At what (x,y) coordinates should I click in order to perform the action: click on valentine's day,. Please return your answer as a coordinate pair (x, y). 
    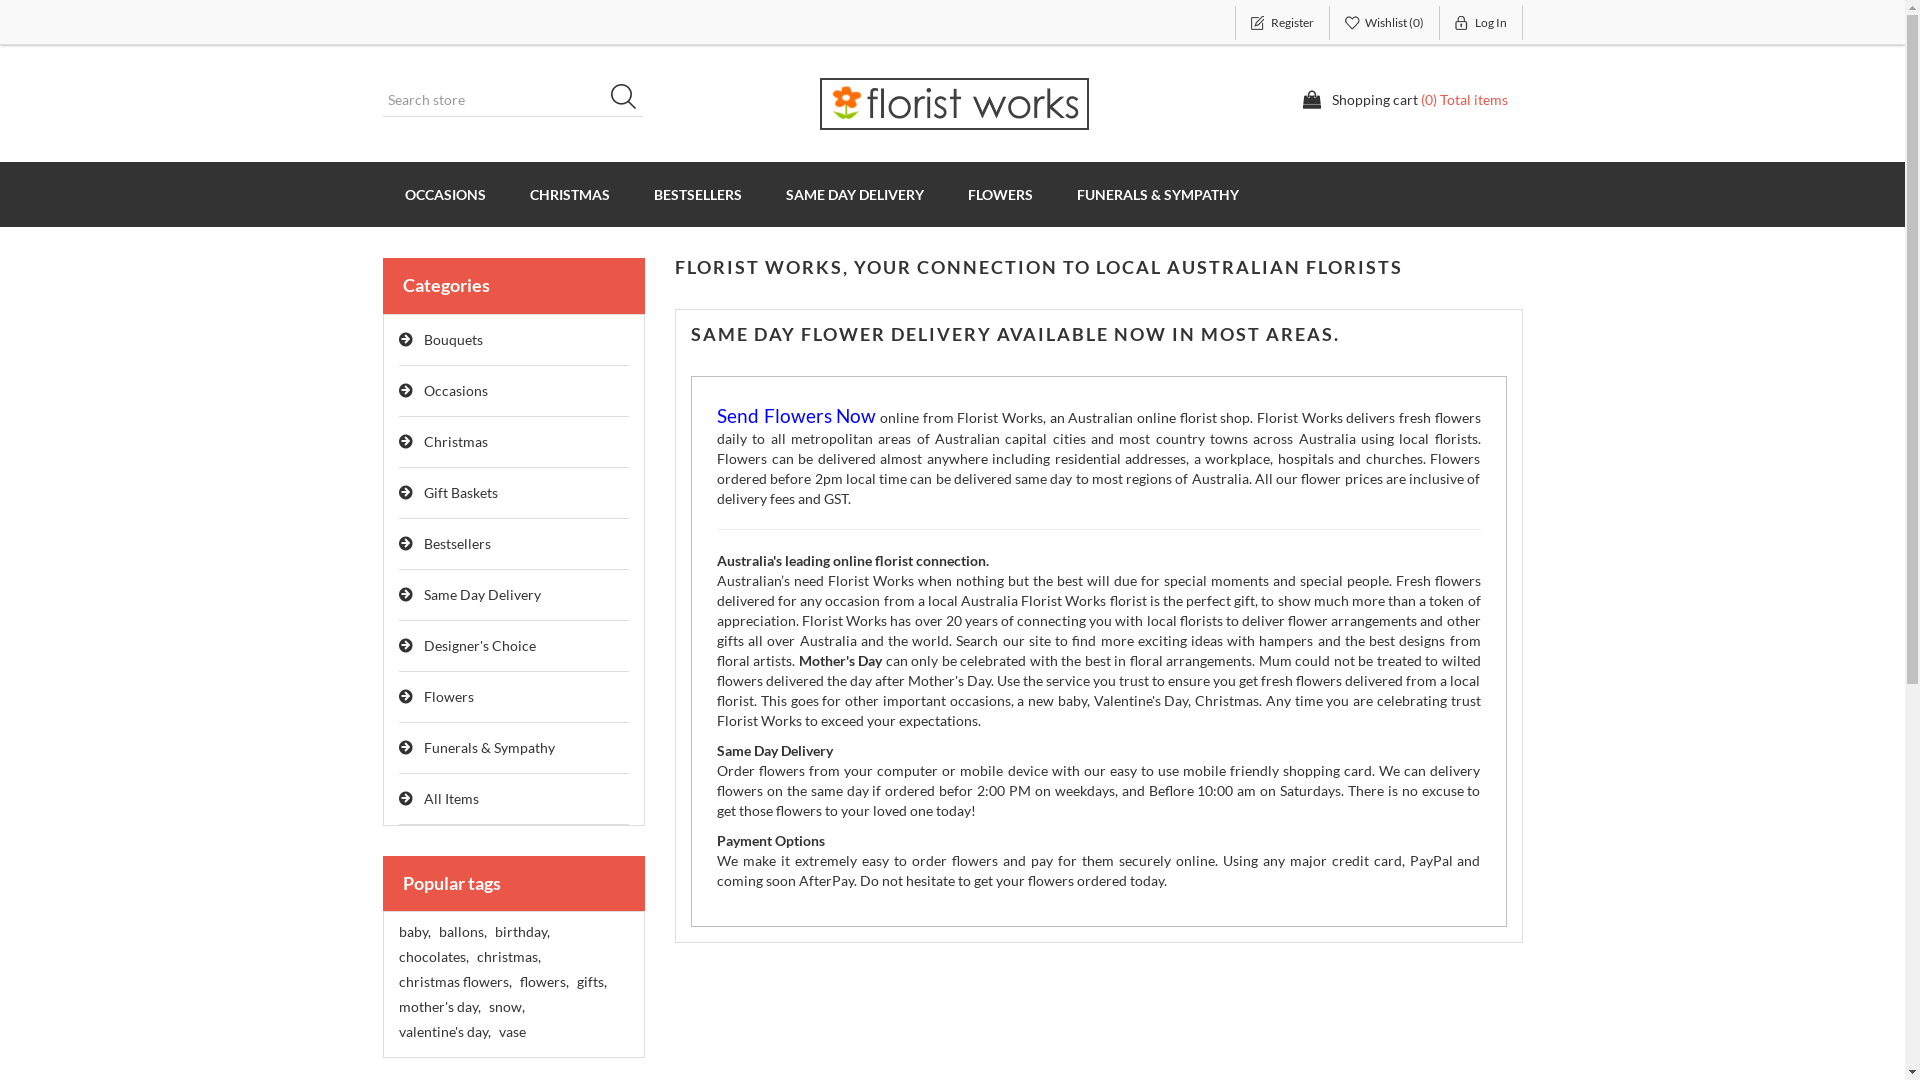
    Looking at the image, I should click on (444, 1032).